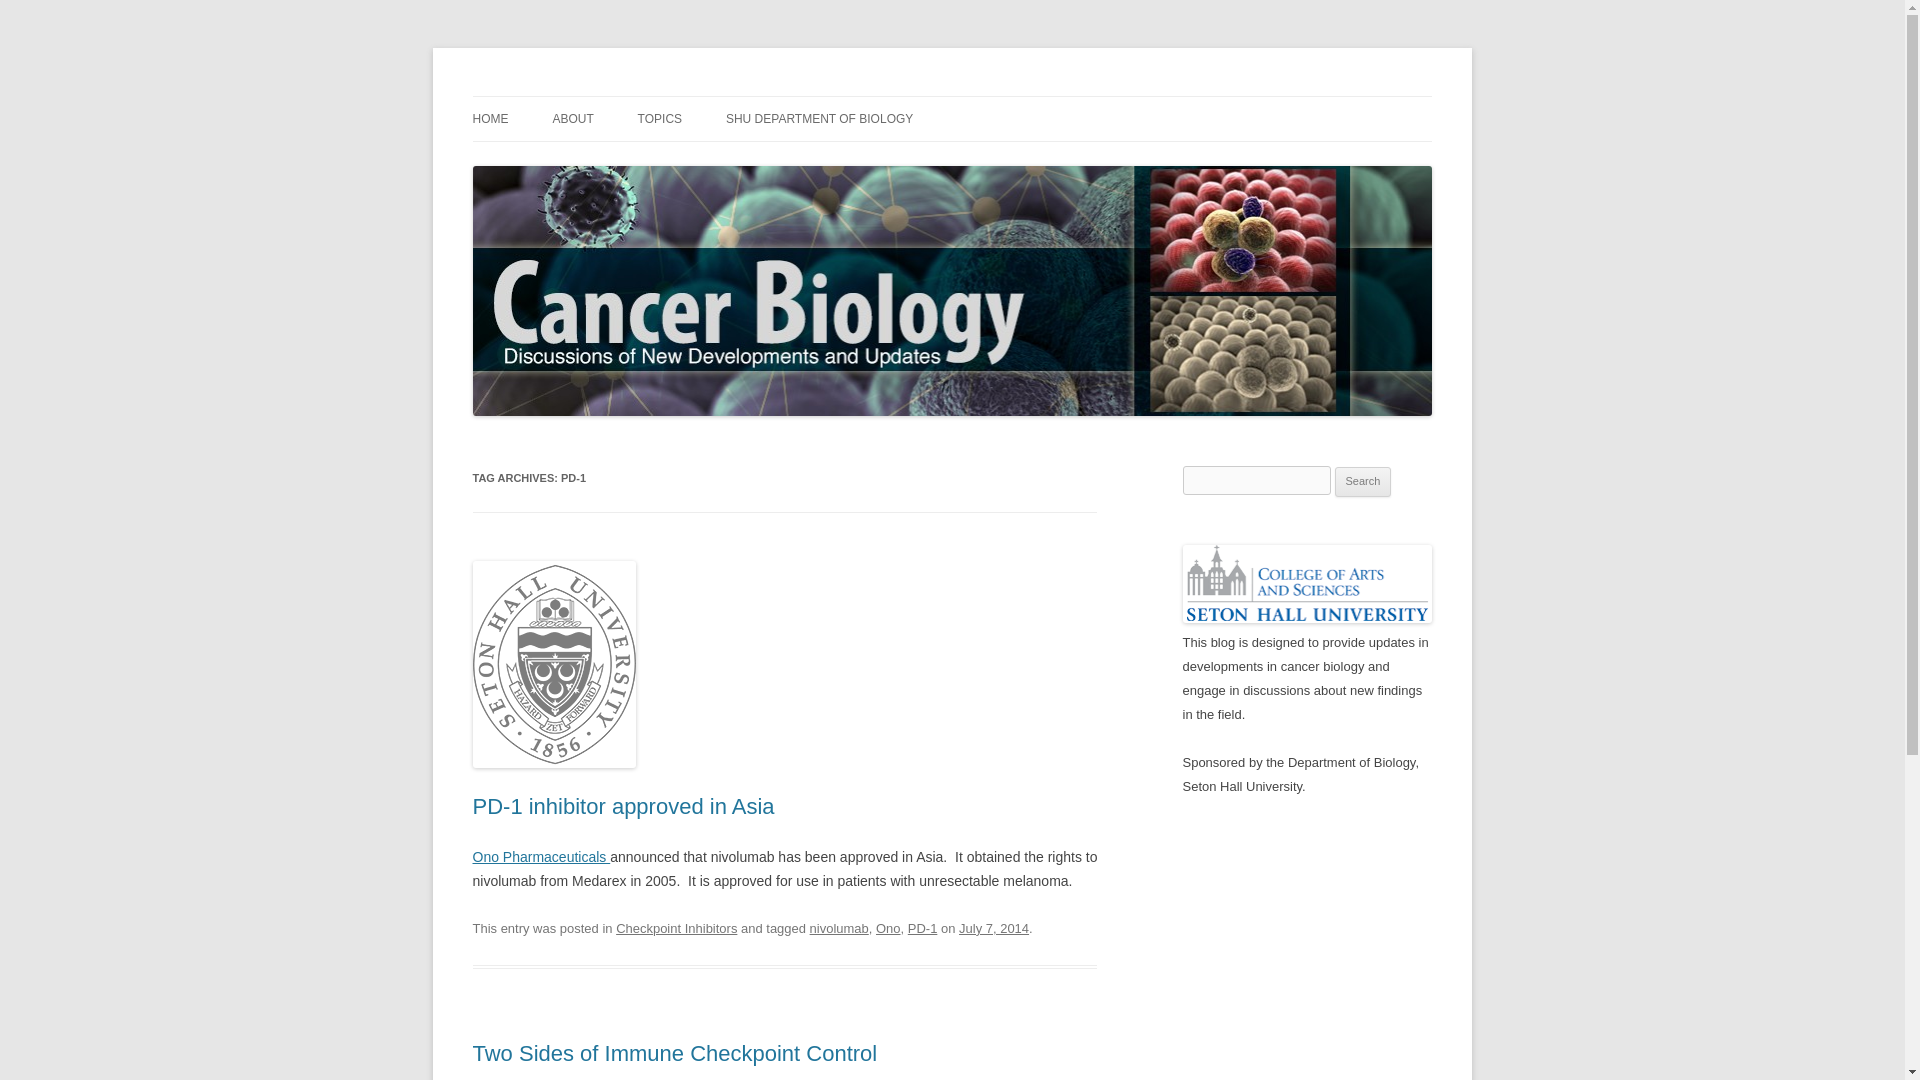  I want to click on Search, so click(1363, 481).